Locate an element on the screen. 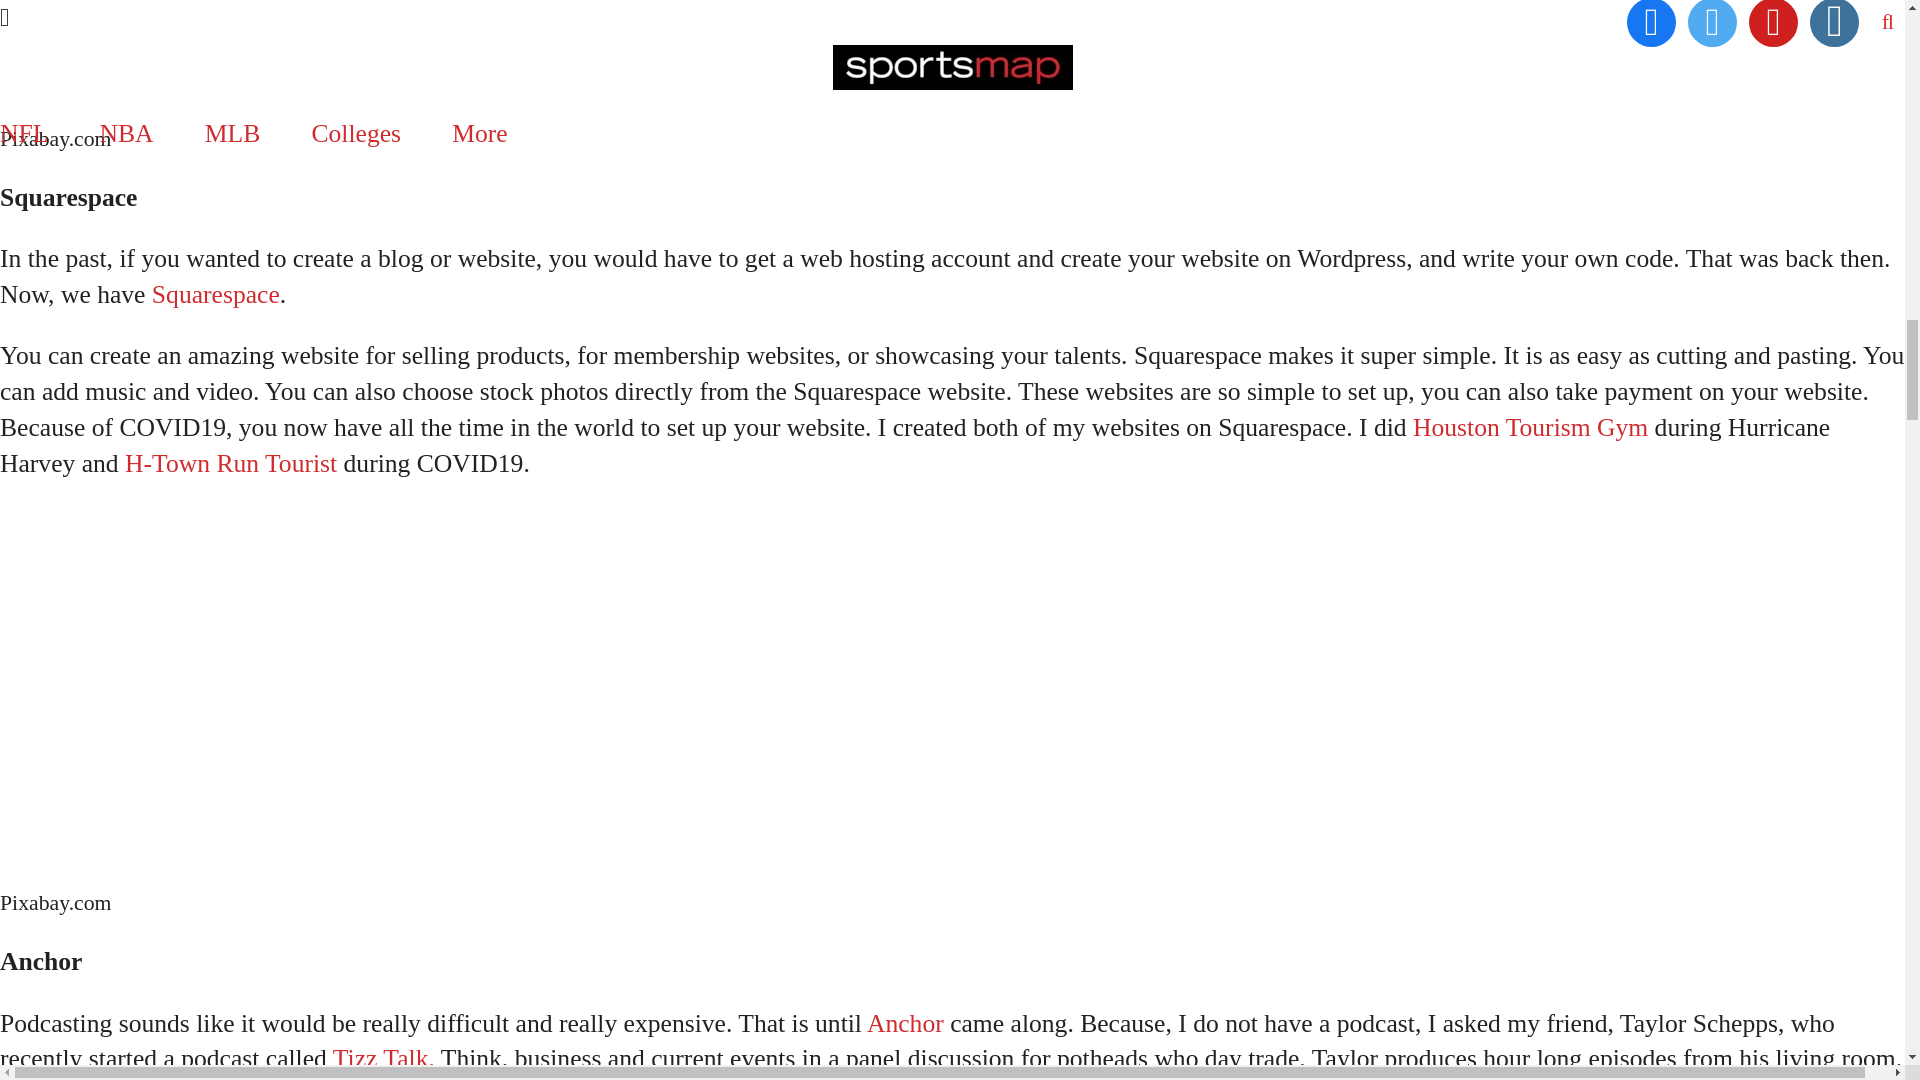  Anchor is located at coordinates (906, 1022).